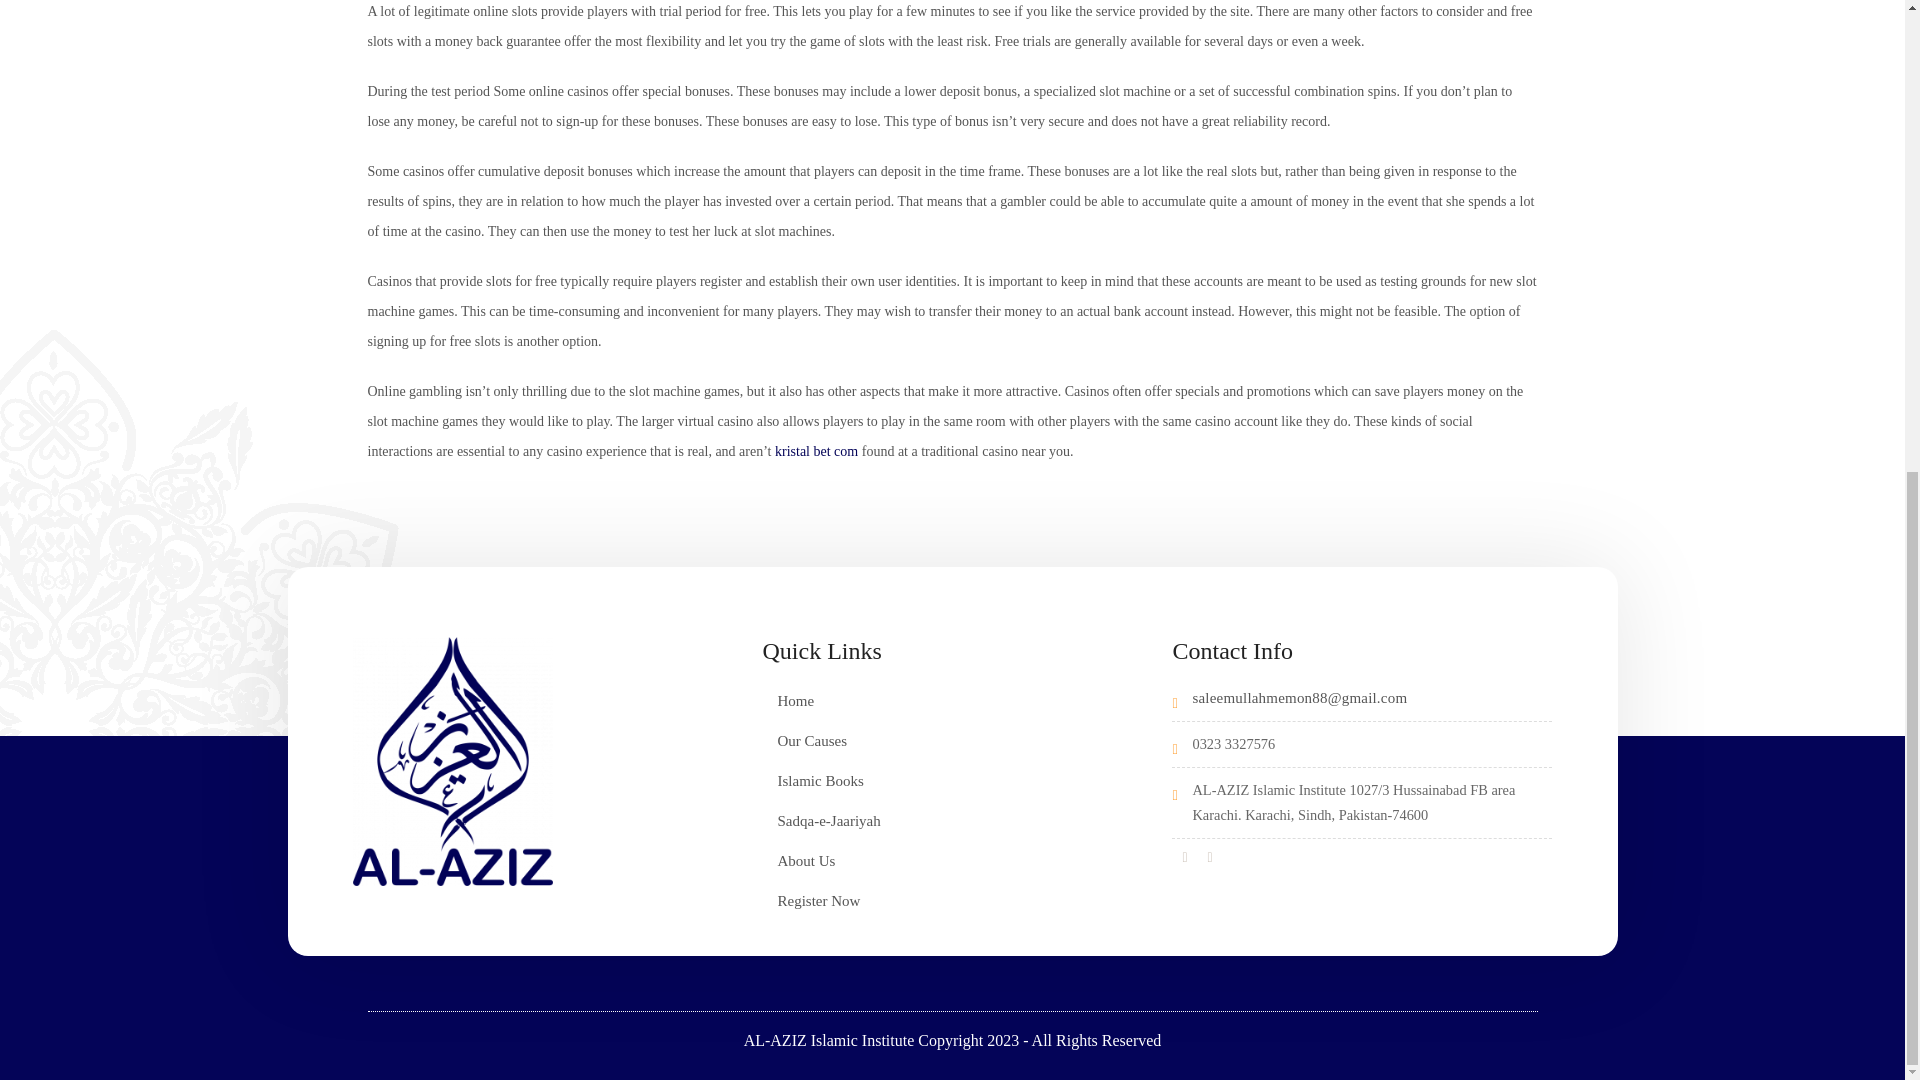  I want to click on Our Causes, so click(812, 741).